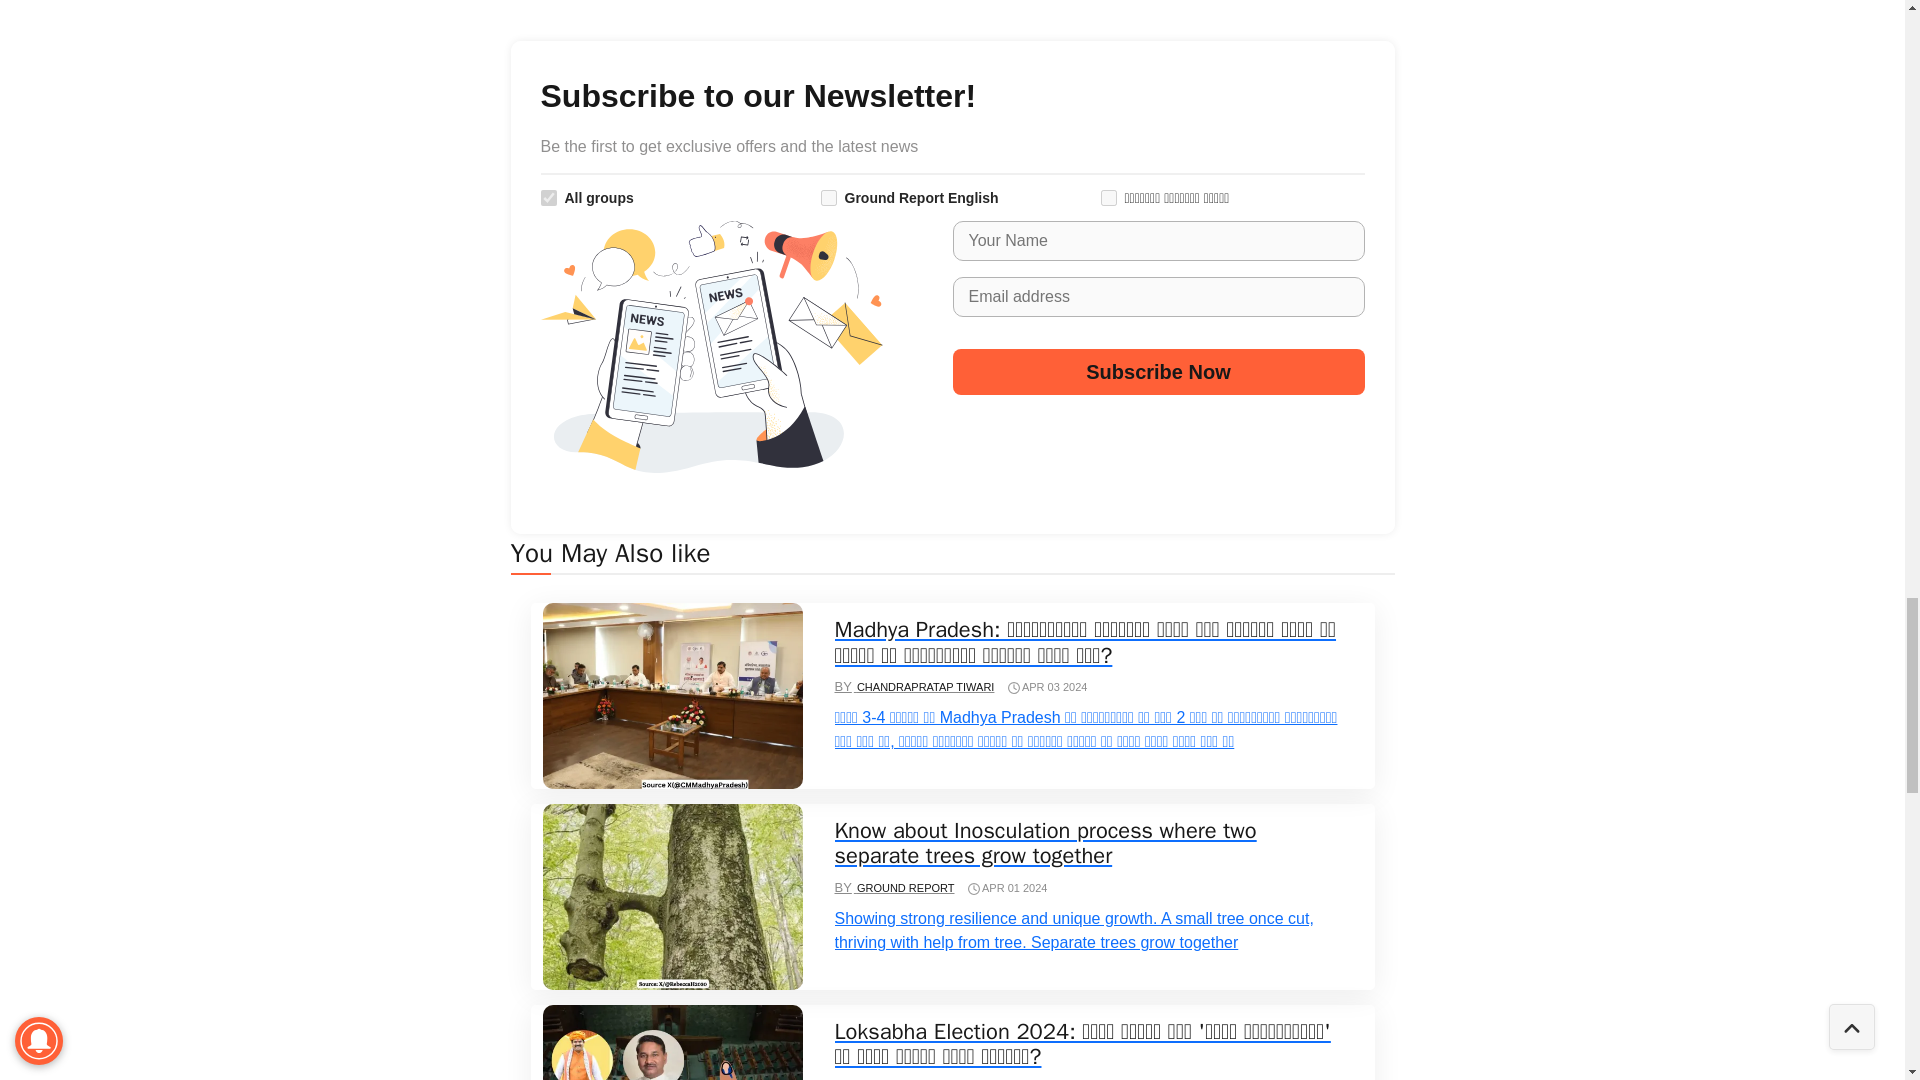  I want to click on 199, so click(827, 198).